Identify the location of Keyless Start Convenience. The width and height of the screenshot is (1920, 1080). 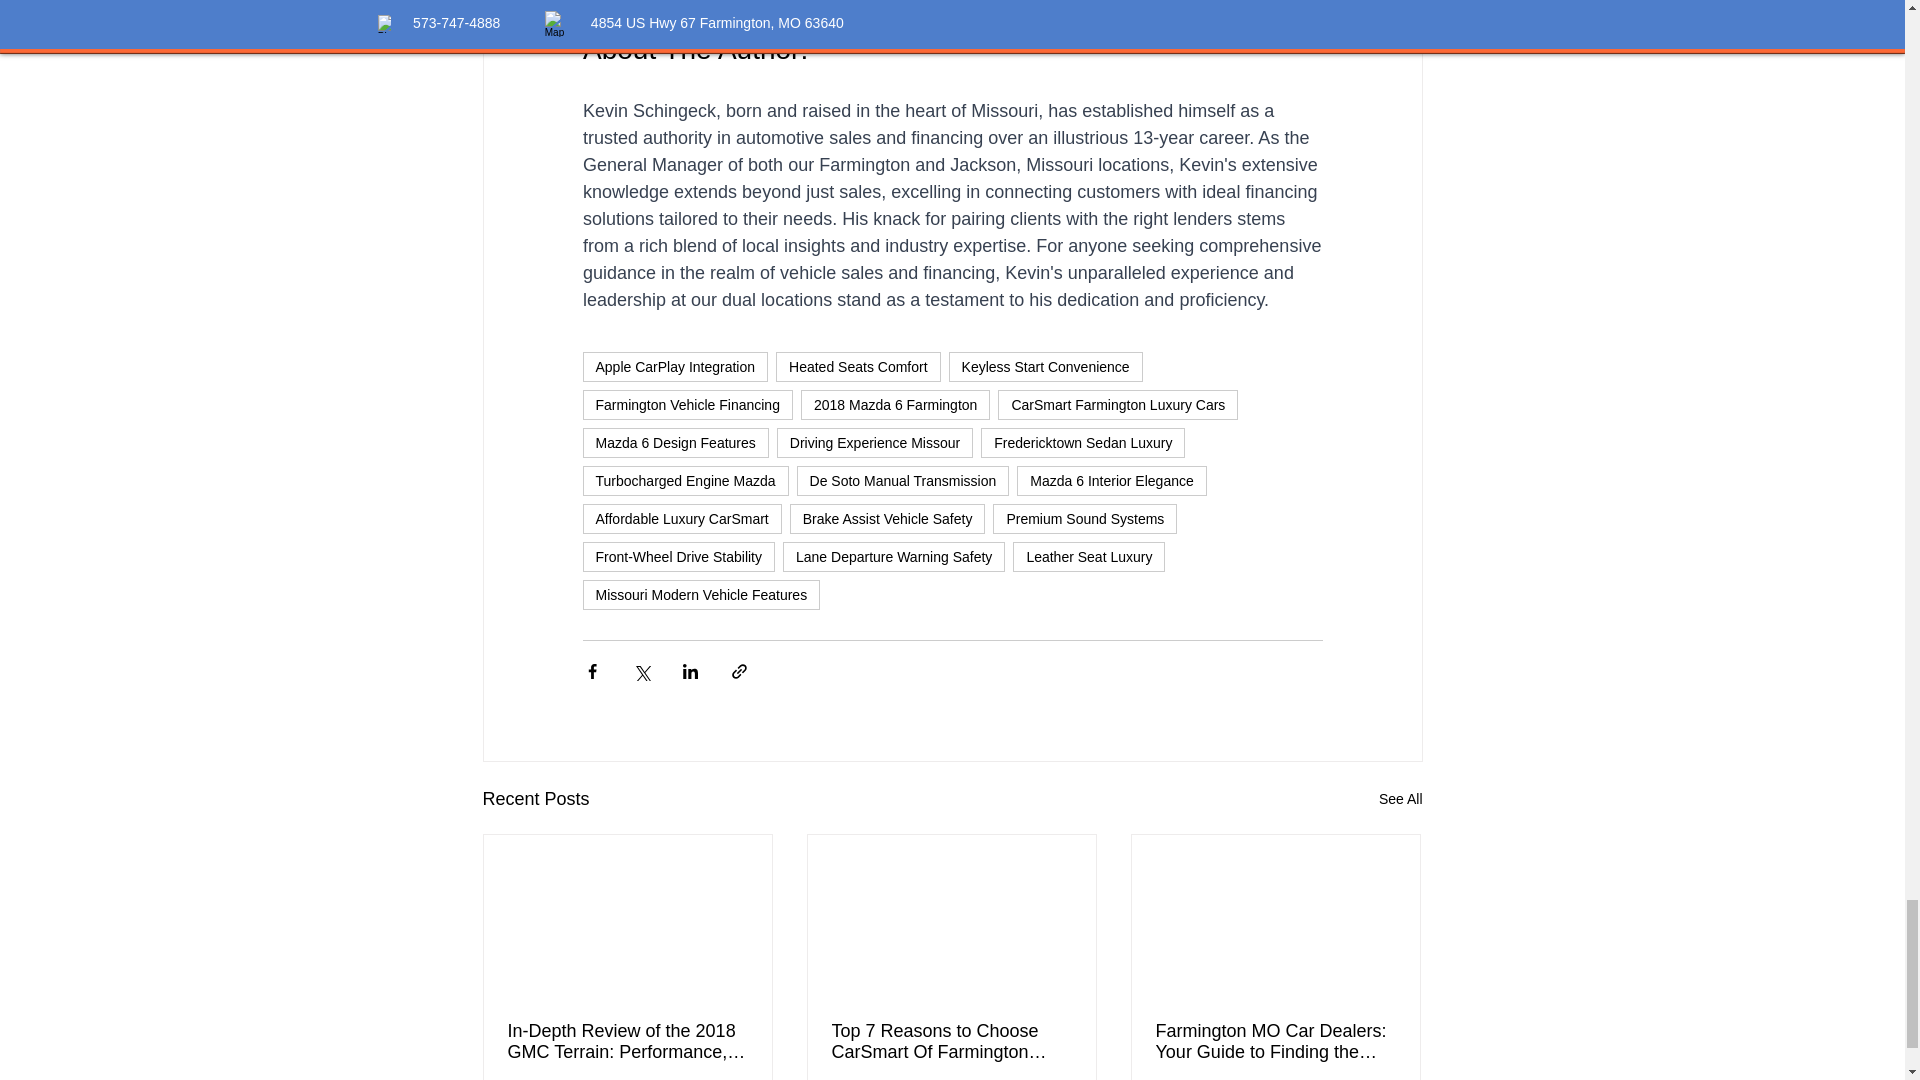
(1045, 367).